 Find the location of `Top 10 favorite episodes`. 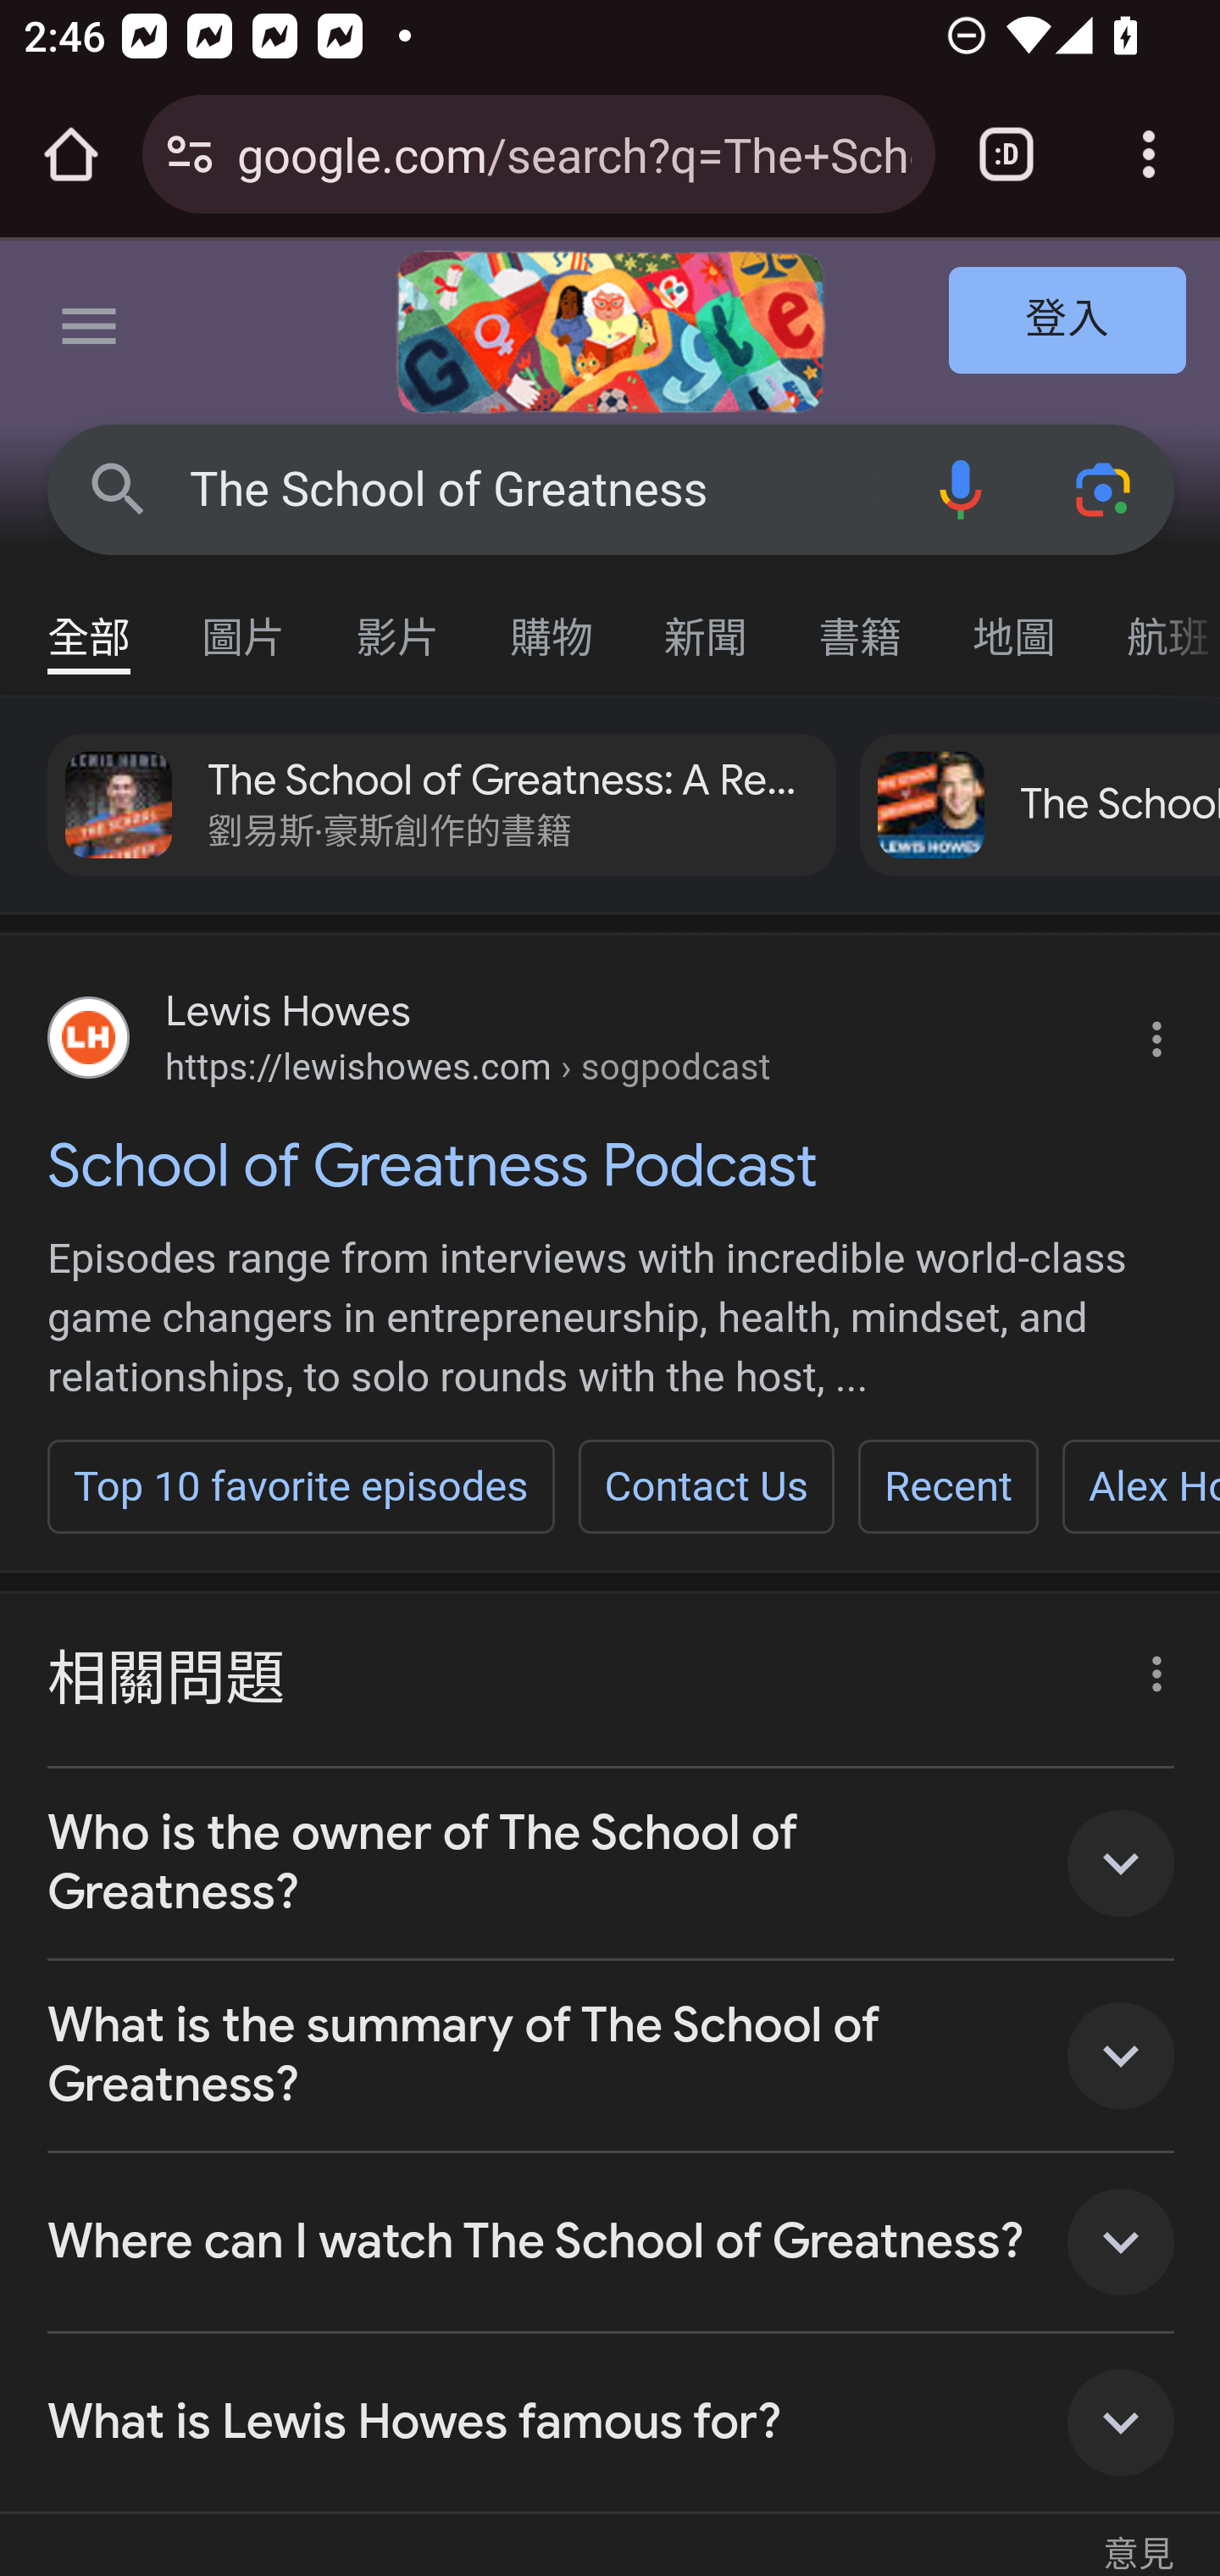

Top 10 favorite episodes is located at coordinates (302, 1486).